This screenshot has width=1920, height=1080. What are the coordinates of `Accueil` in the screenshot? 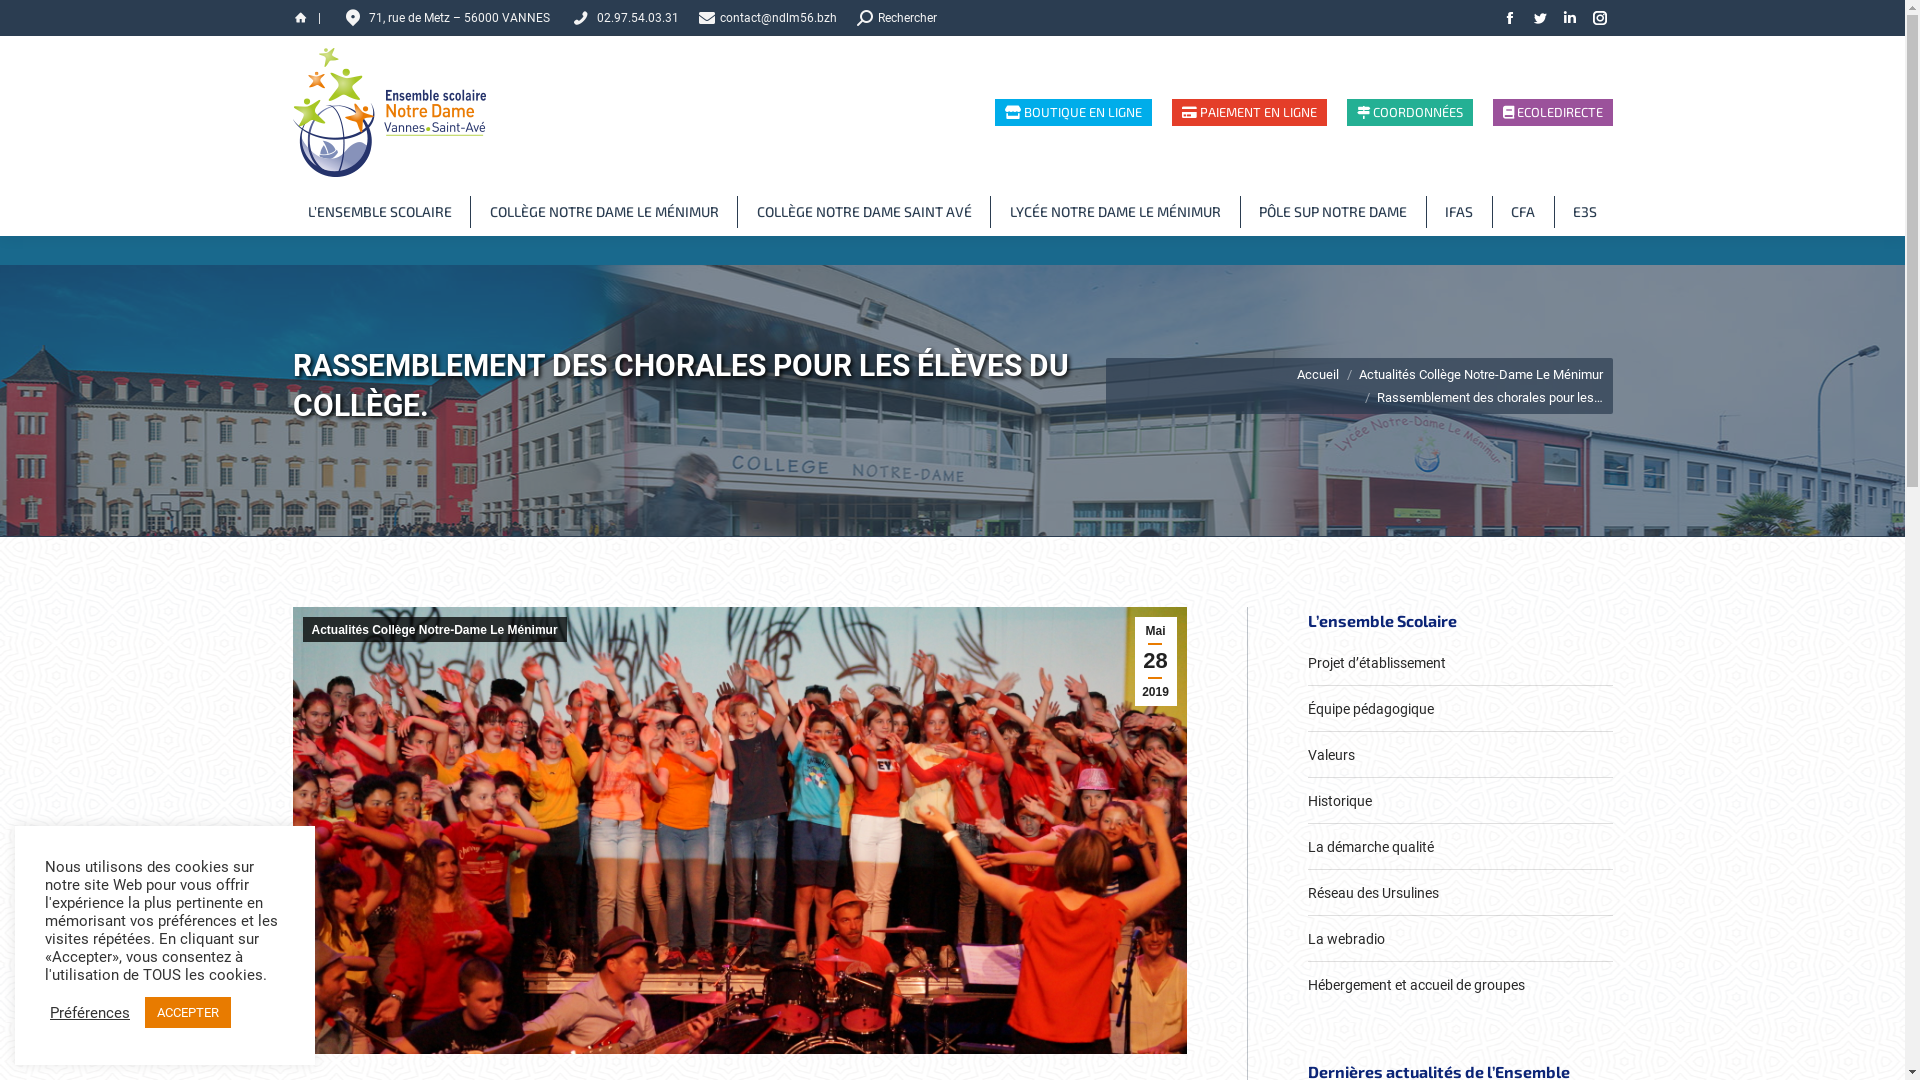 It's located at (1317, 374).